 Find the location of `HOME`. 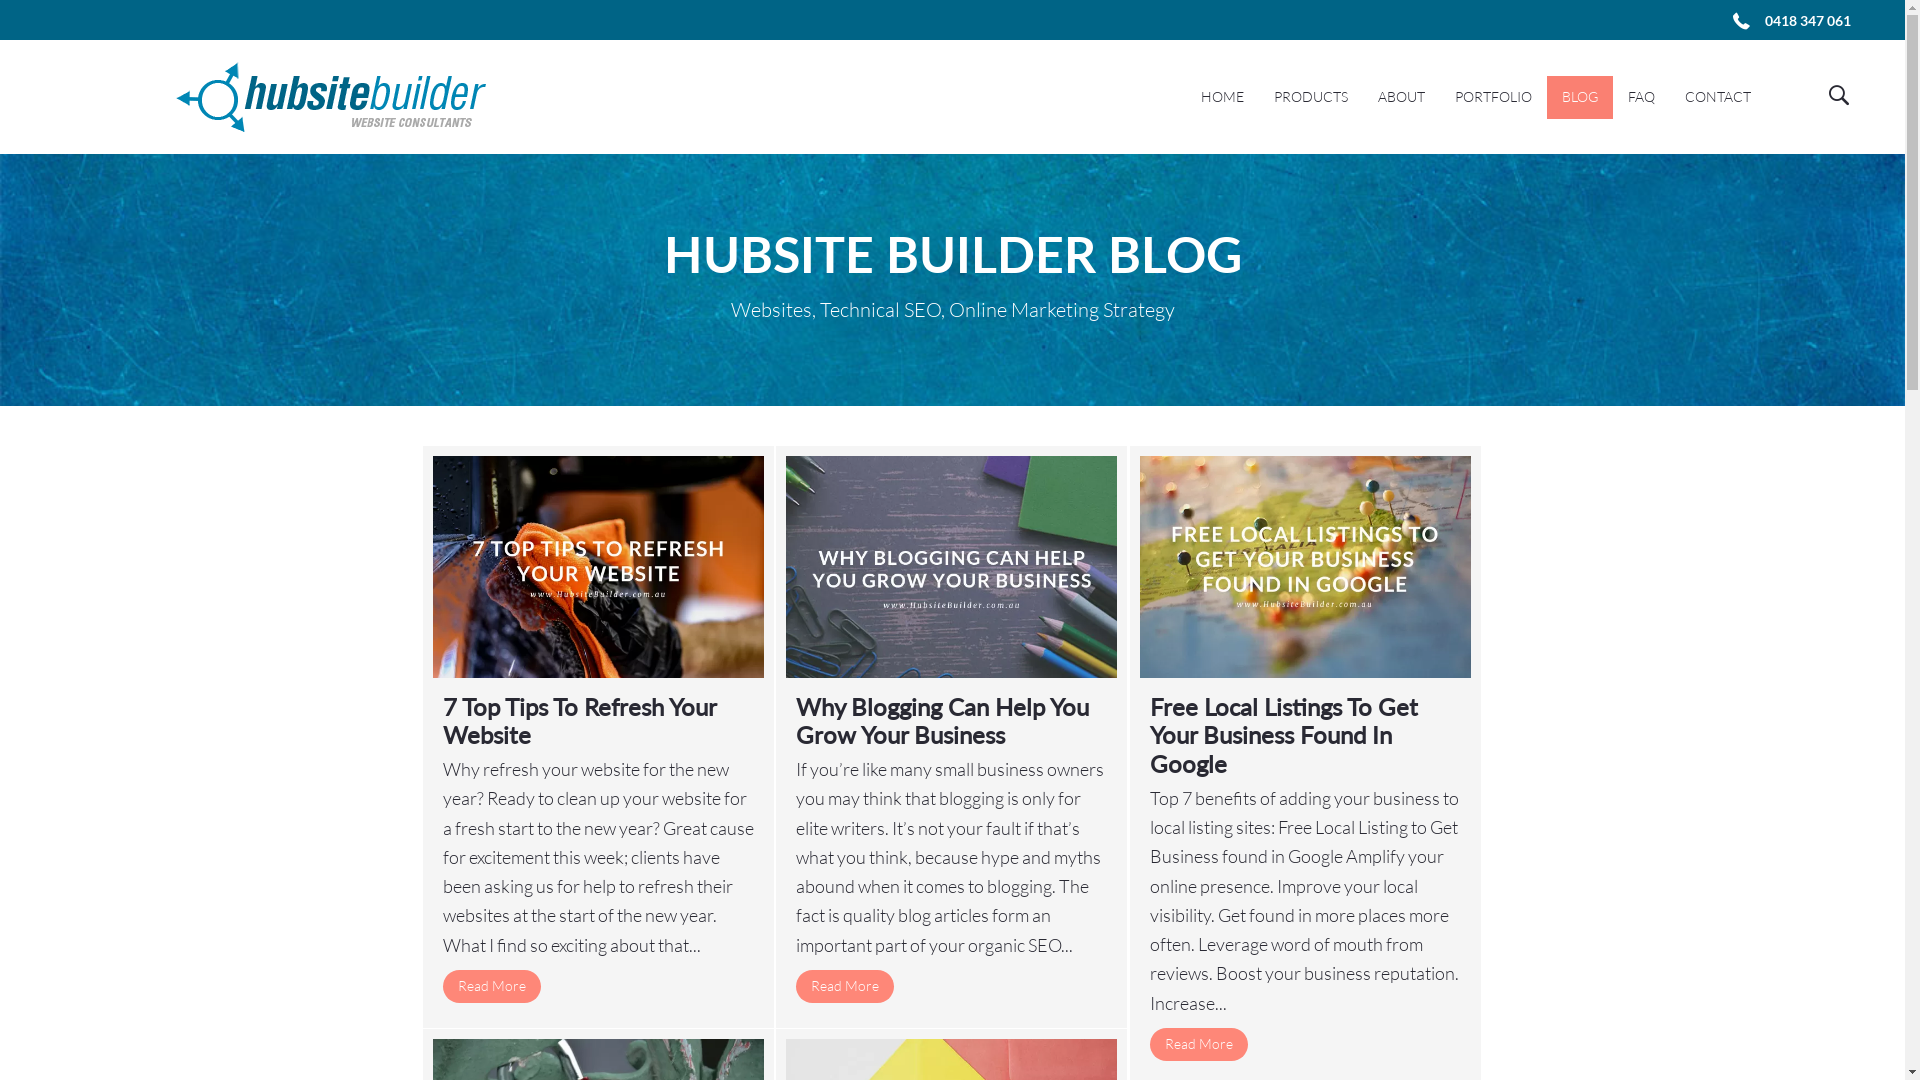

HOME is located at coordinates (1222, 98).